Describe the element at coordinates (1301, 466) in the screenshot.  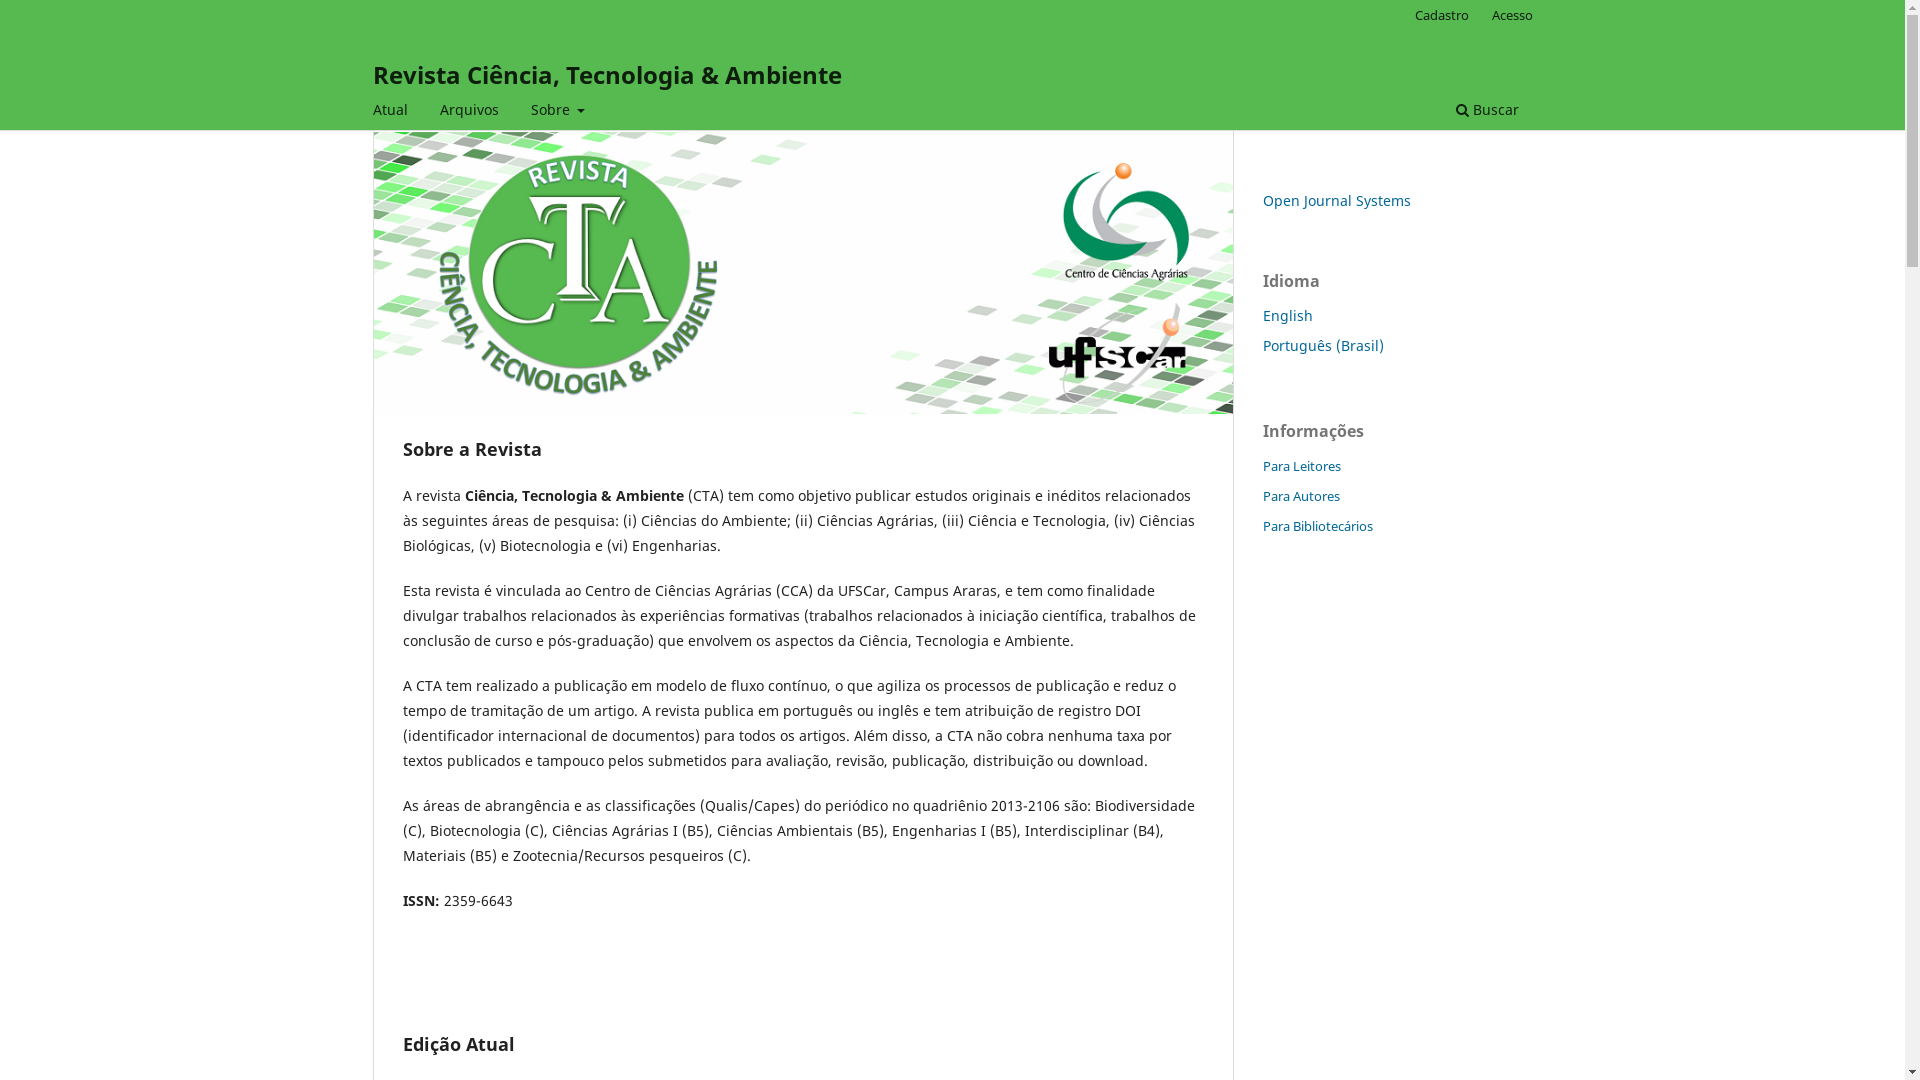
I see `Para Leitores` at that location.